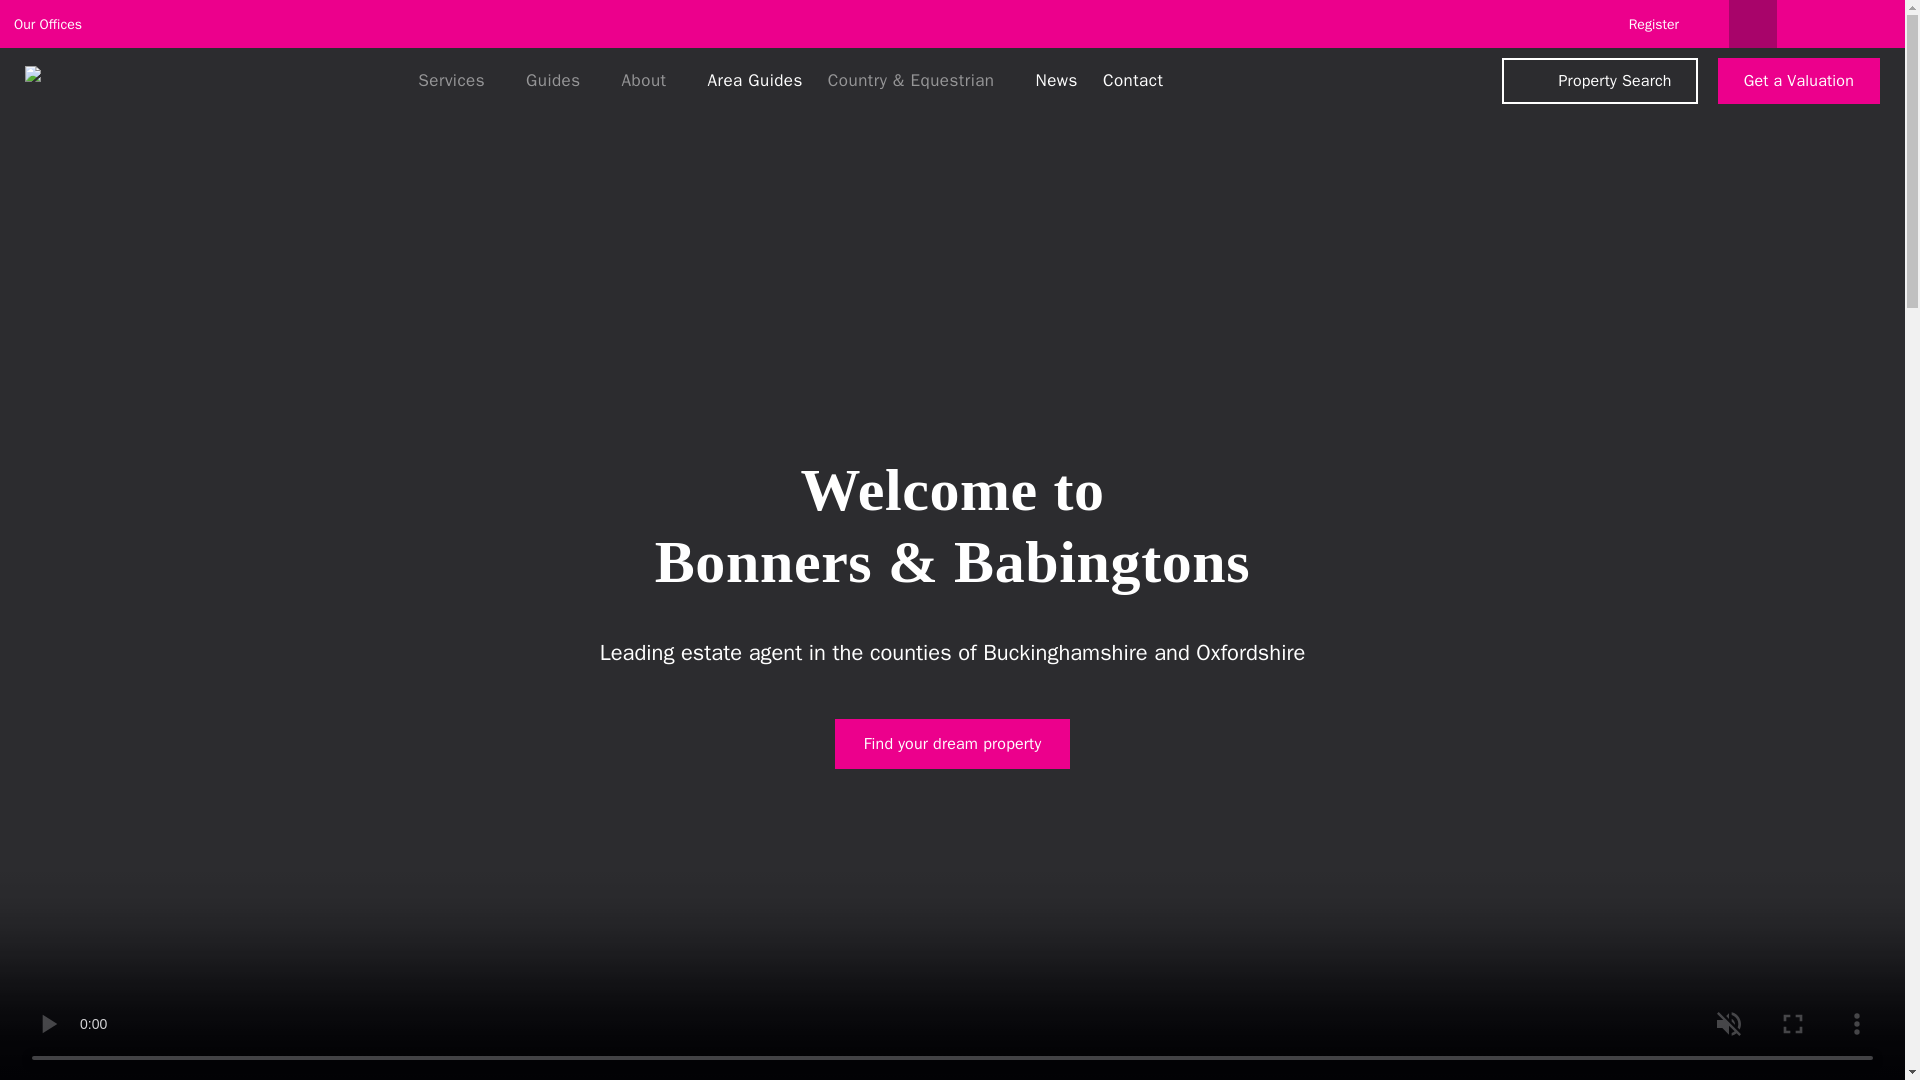  Describe the element at coordinates (650, 80) in the screenshot. I see `About` at that location.